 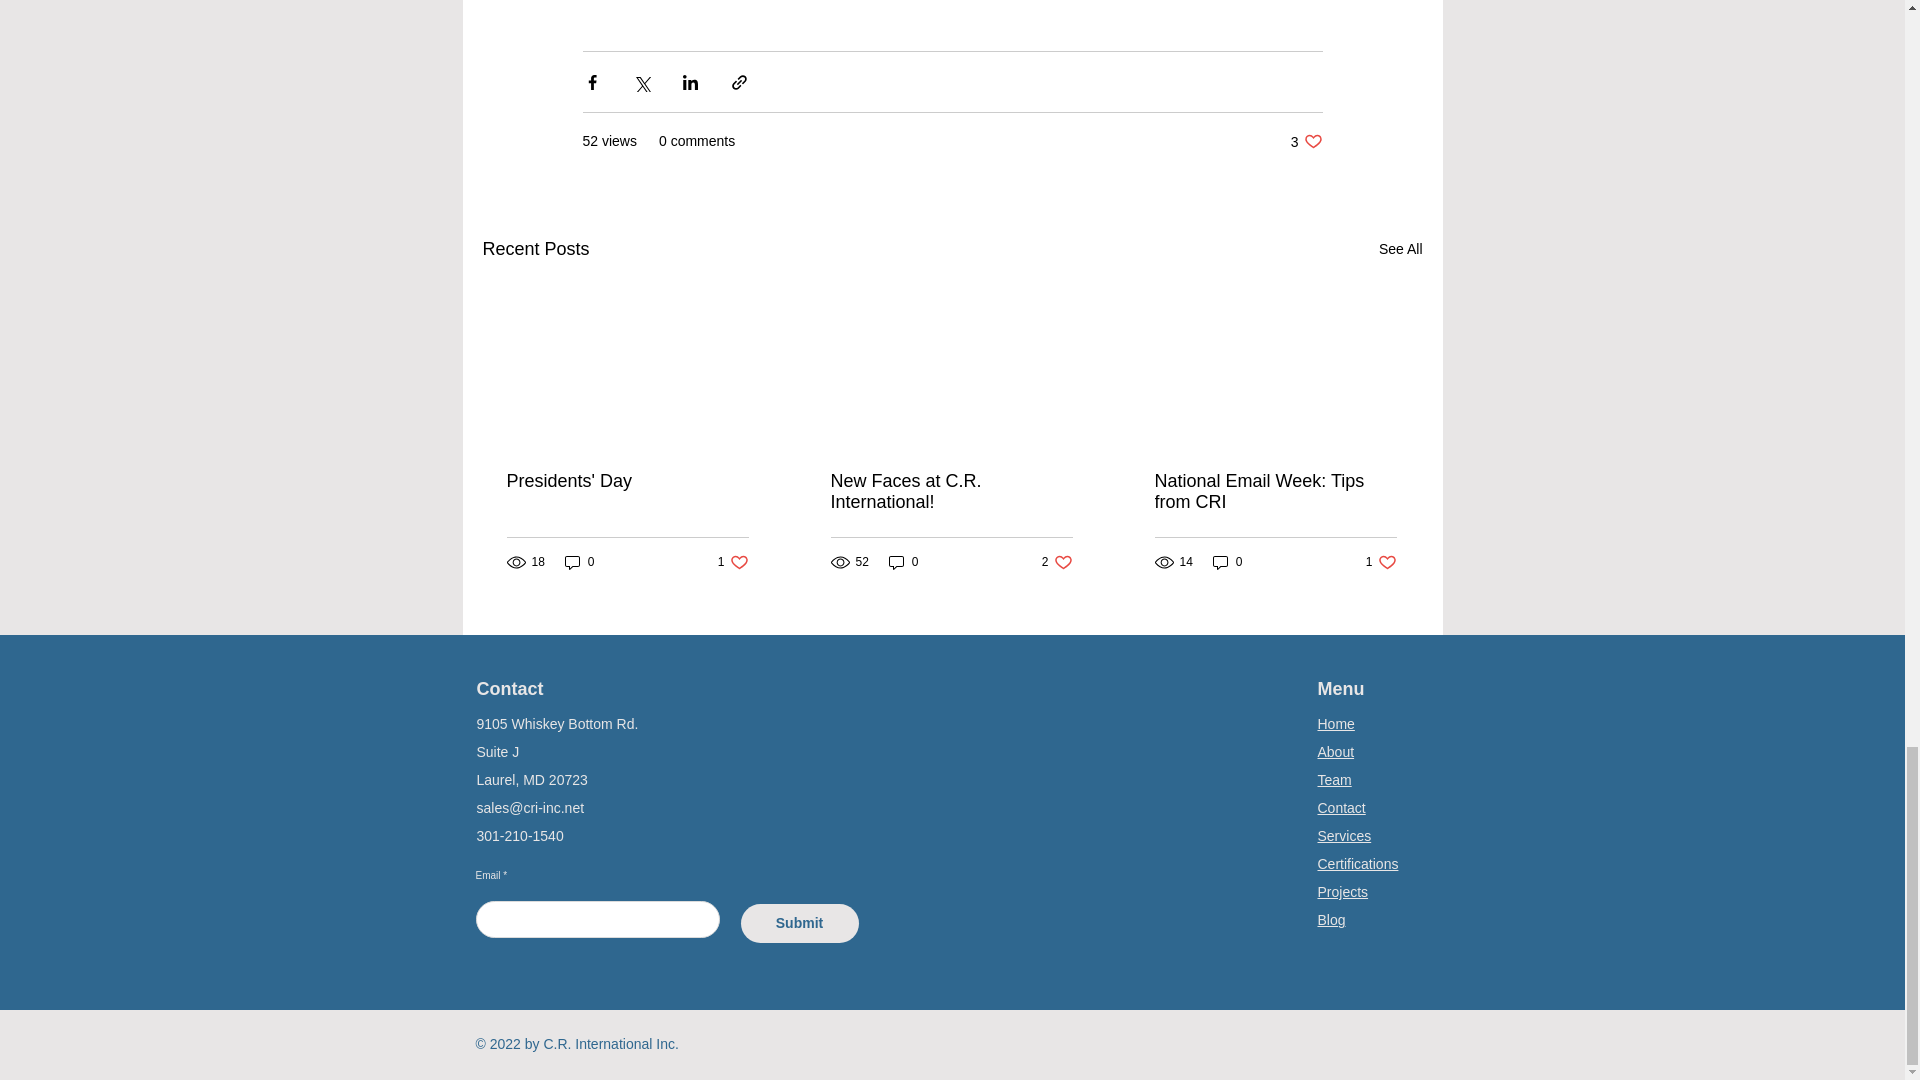 I want to click on 0, so click(x=1068, y=824).